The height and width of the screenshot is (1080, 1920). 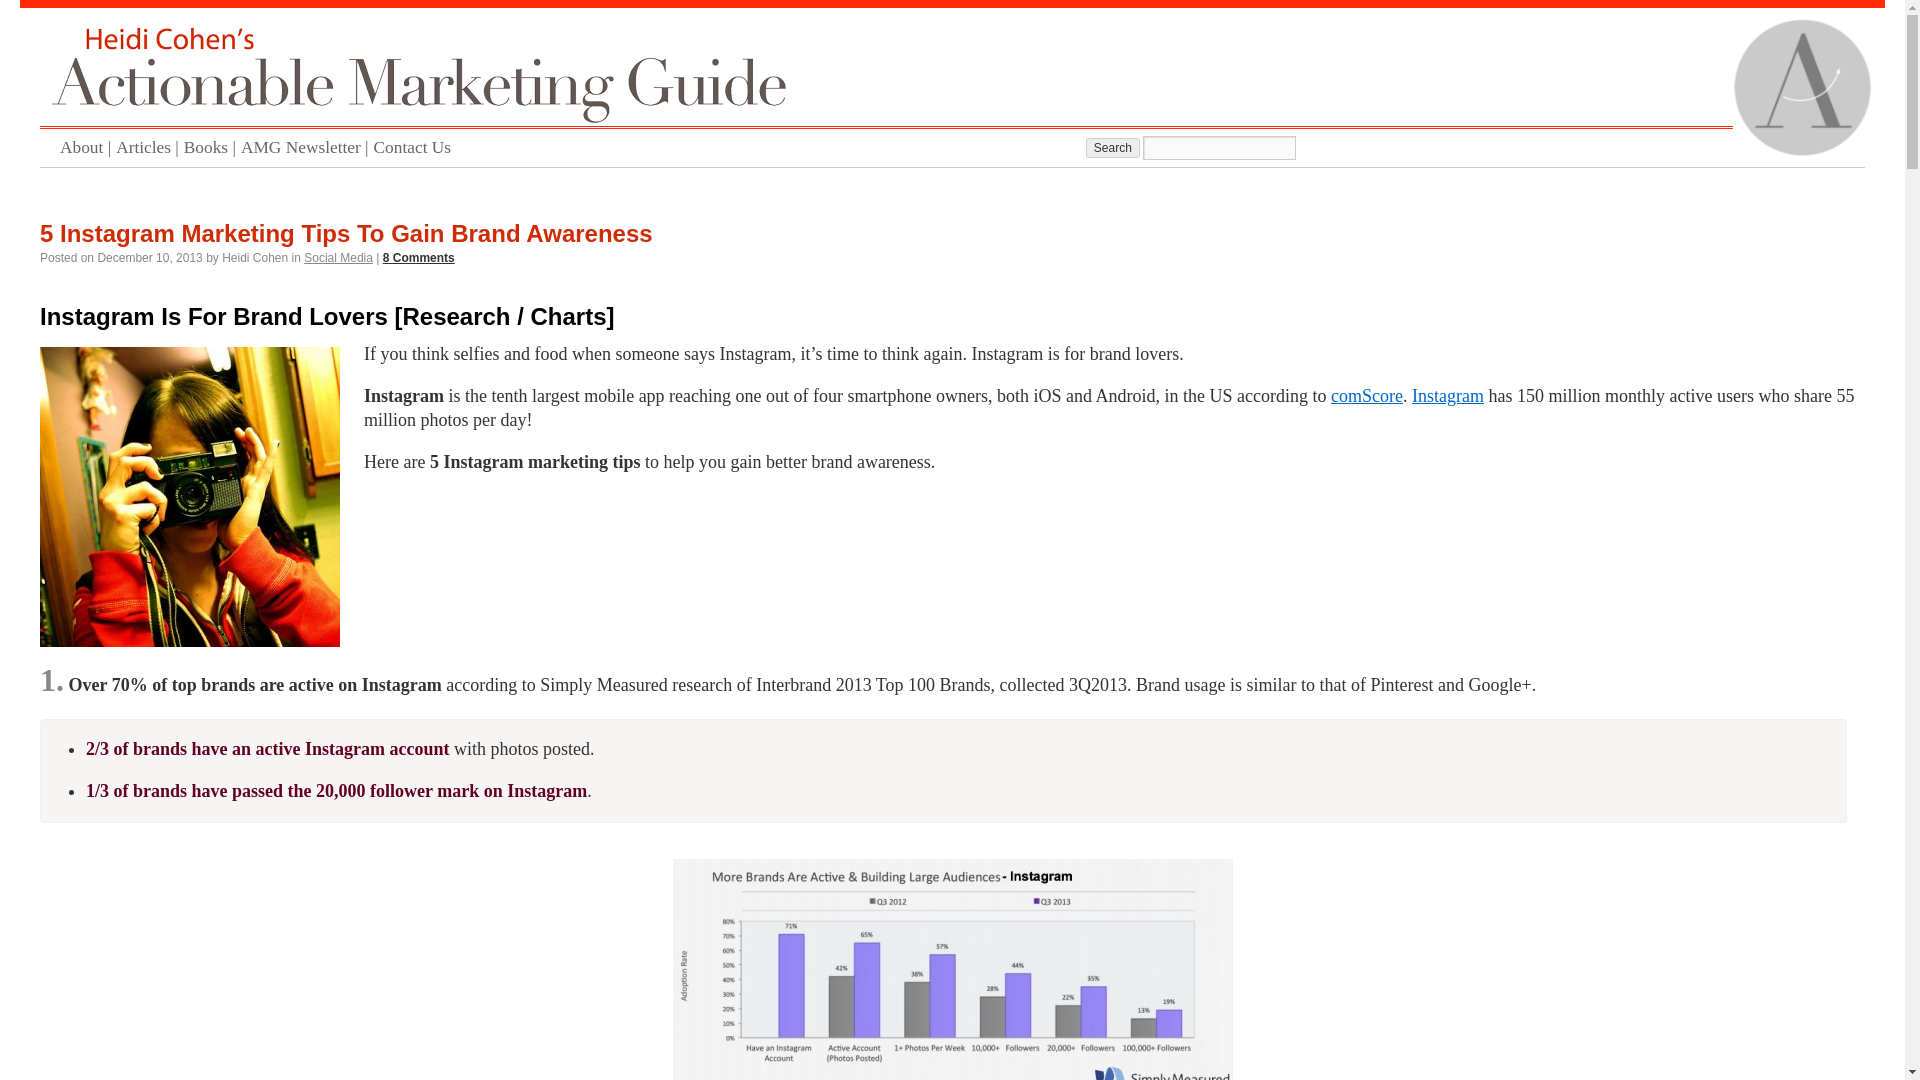 What do you see at coordinates (338, 257) in the screenshot?
I see `Social Media` at bounding box center [338, 257].